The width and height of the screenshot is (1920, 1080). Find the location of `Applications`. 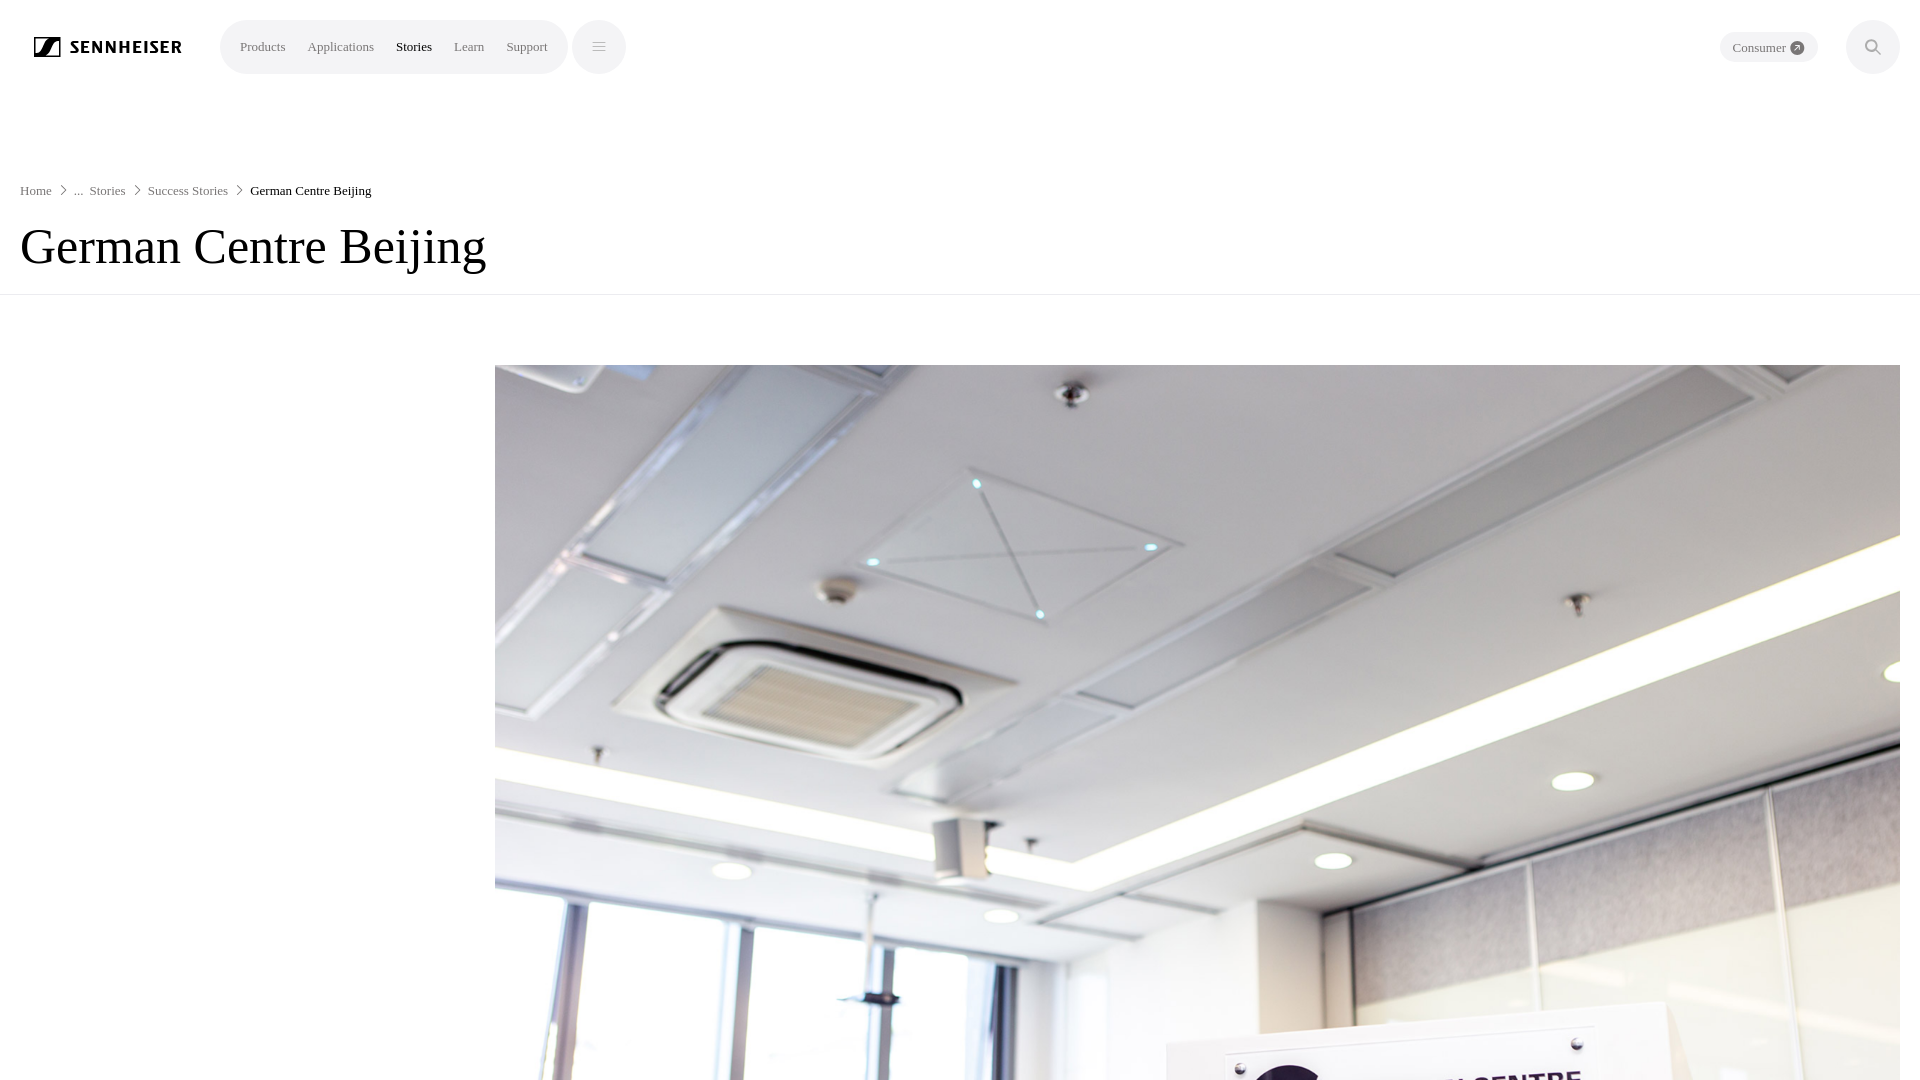

Applications is located at coordinates (340, 46).